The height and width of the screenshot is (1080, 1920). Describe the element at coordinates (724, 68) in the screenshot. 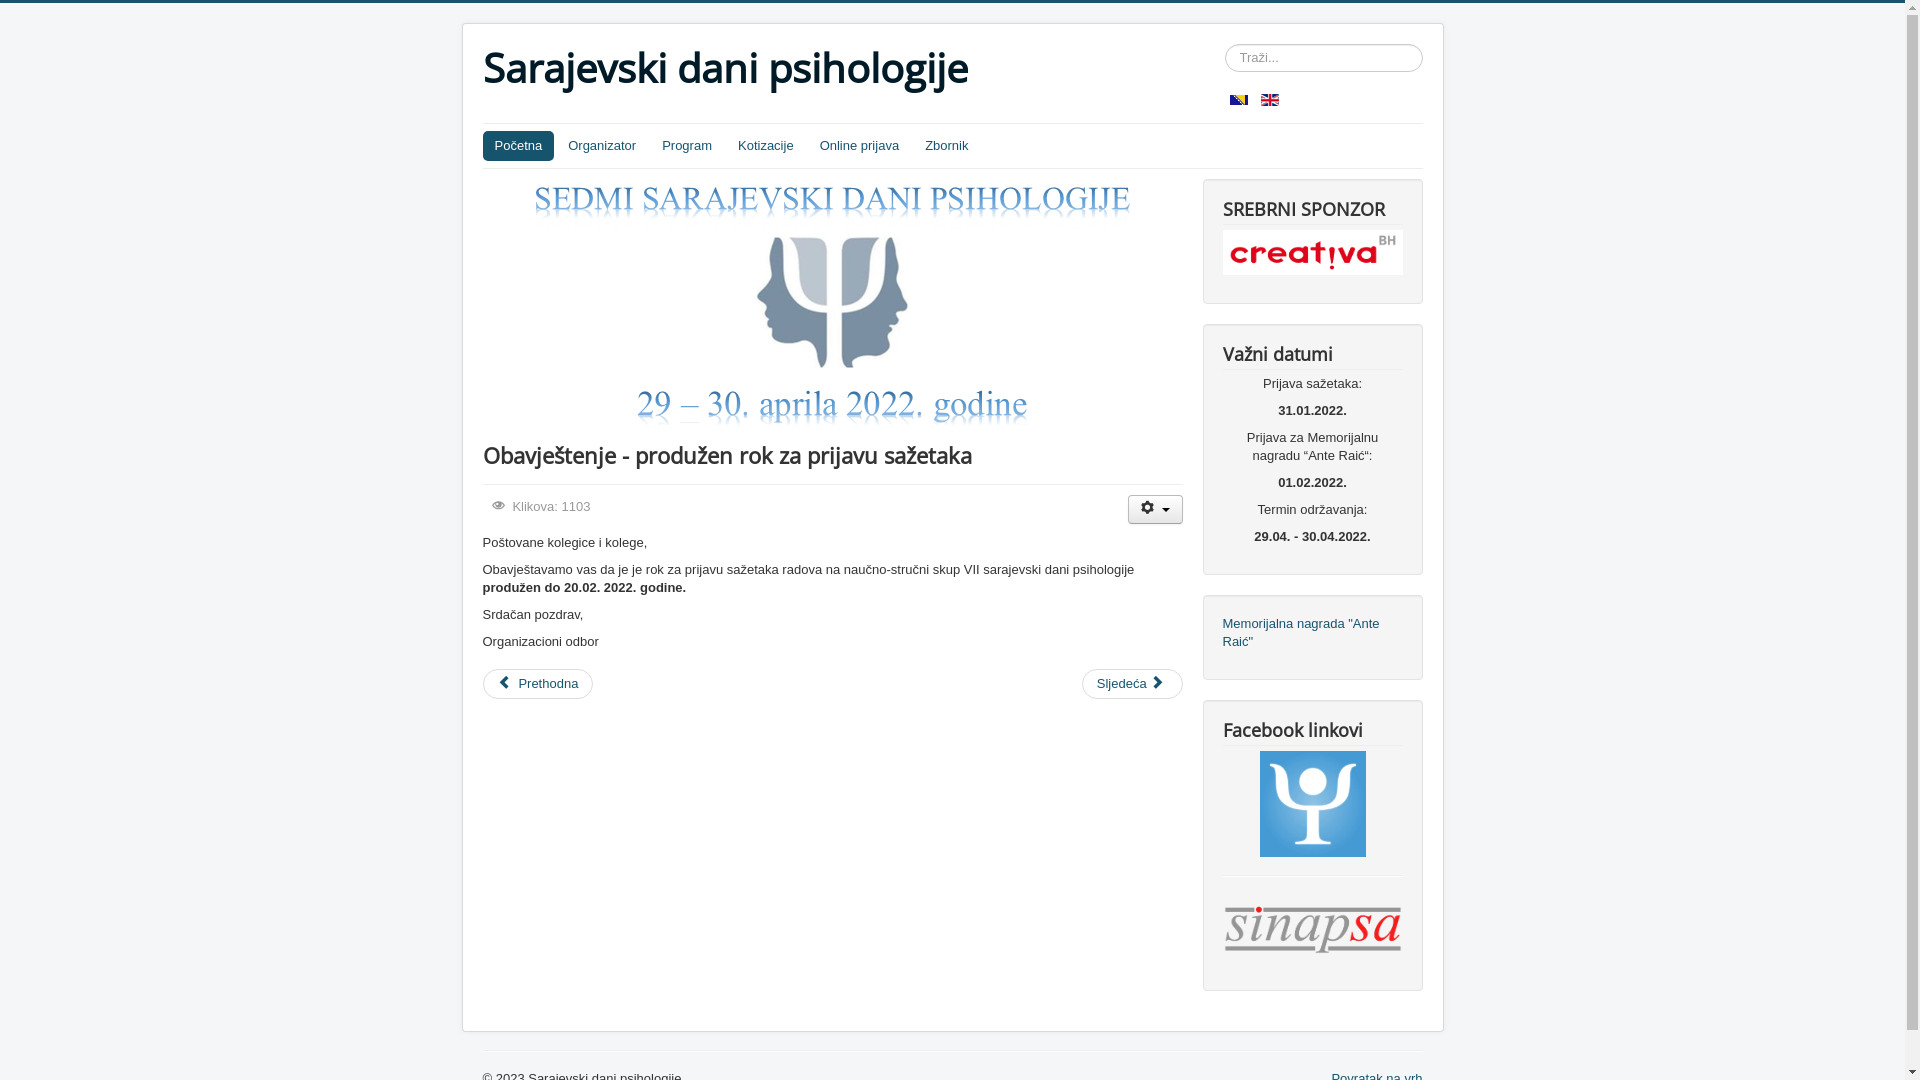

I see `Sarajevski dani psihologije` at that location.